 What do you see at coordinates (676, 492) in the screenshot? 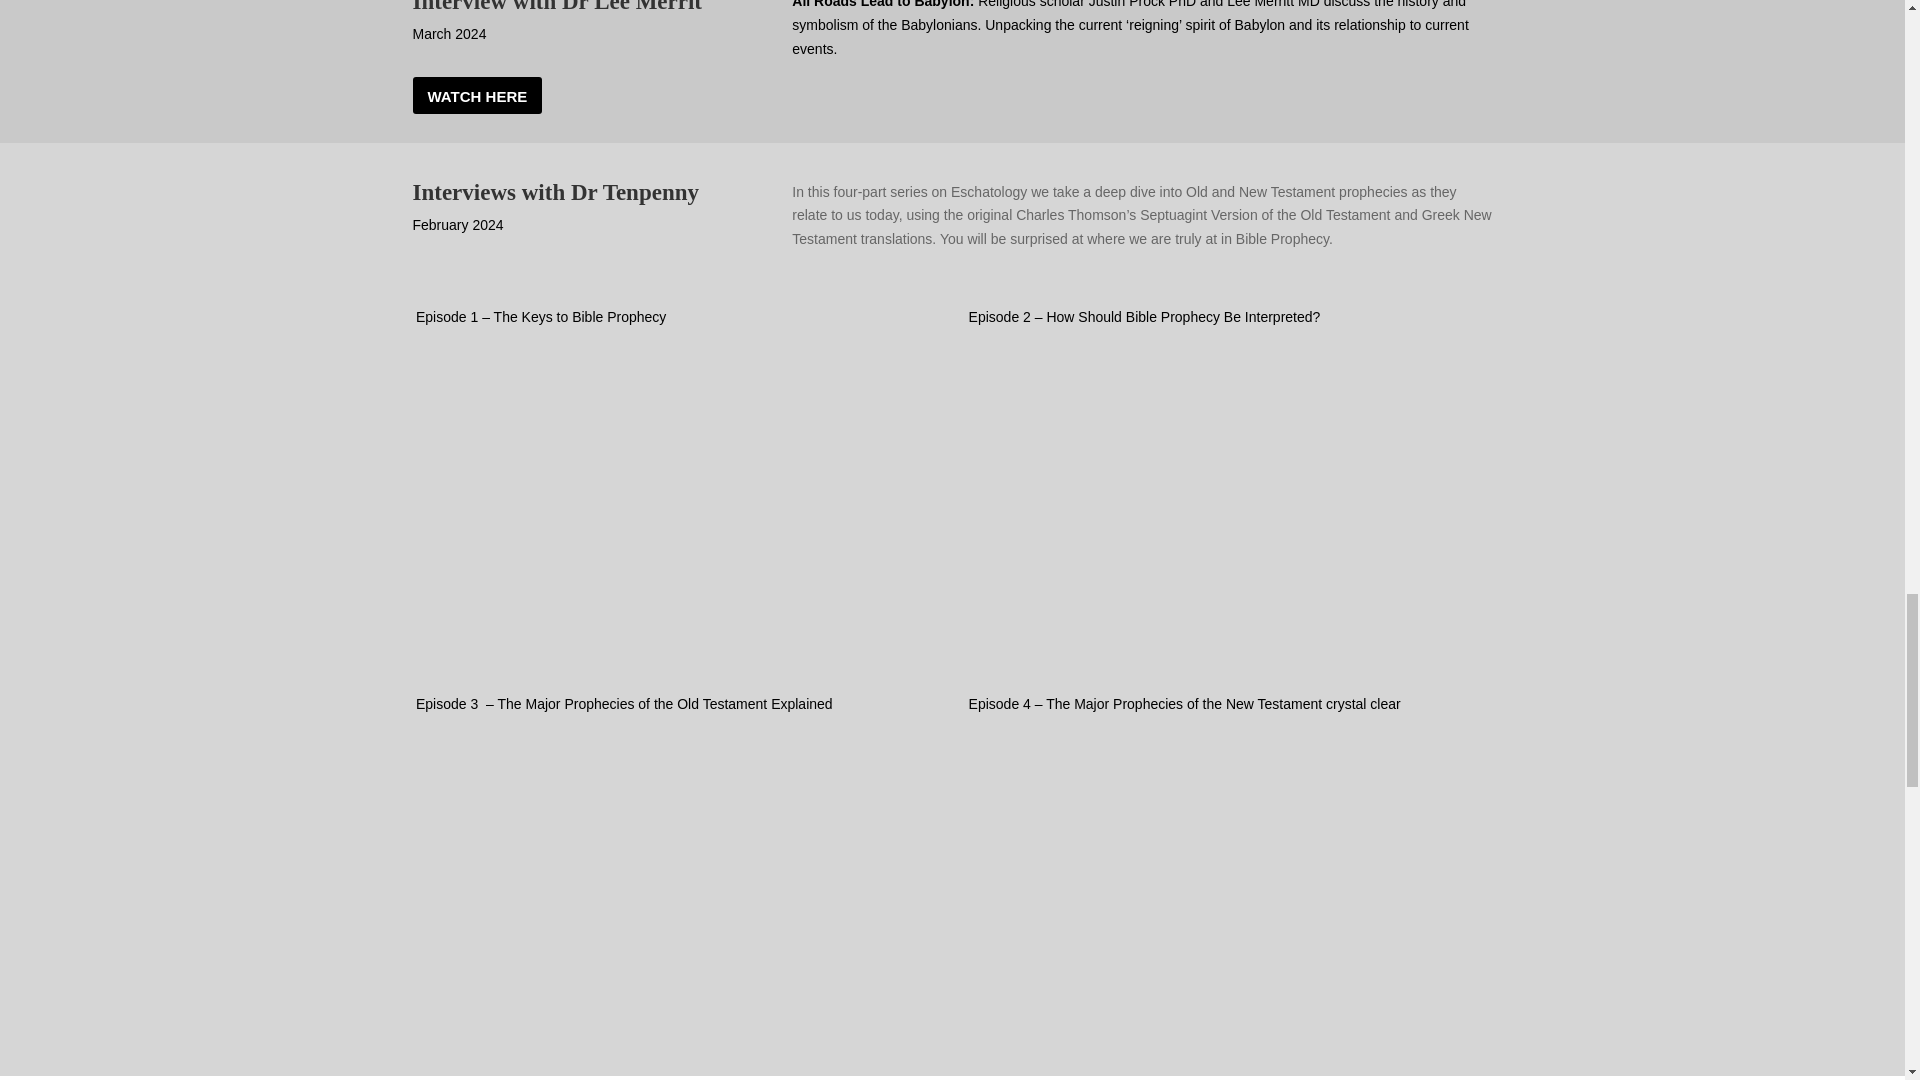
I see `YouTube video player` at bounding box center [676, 492].